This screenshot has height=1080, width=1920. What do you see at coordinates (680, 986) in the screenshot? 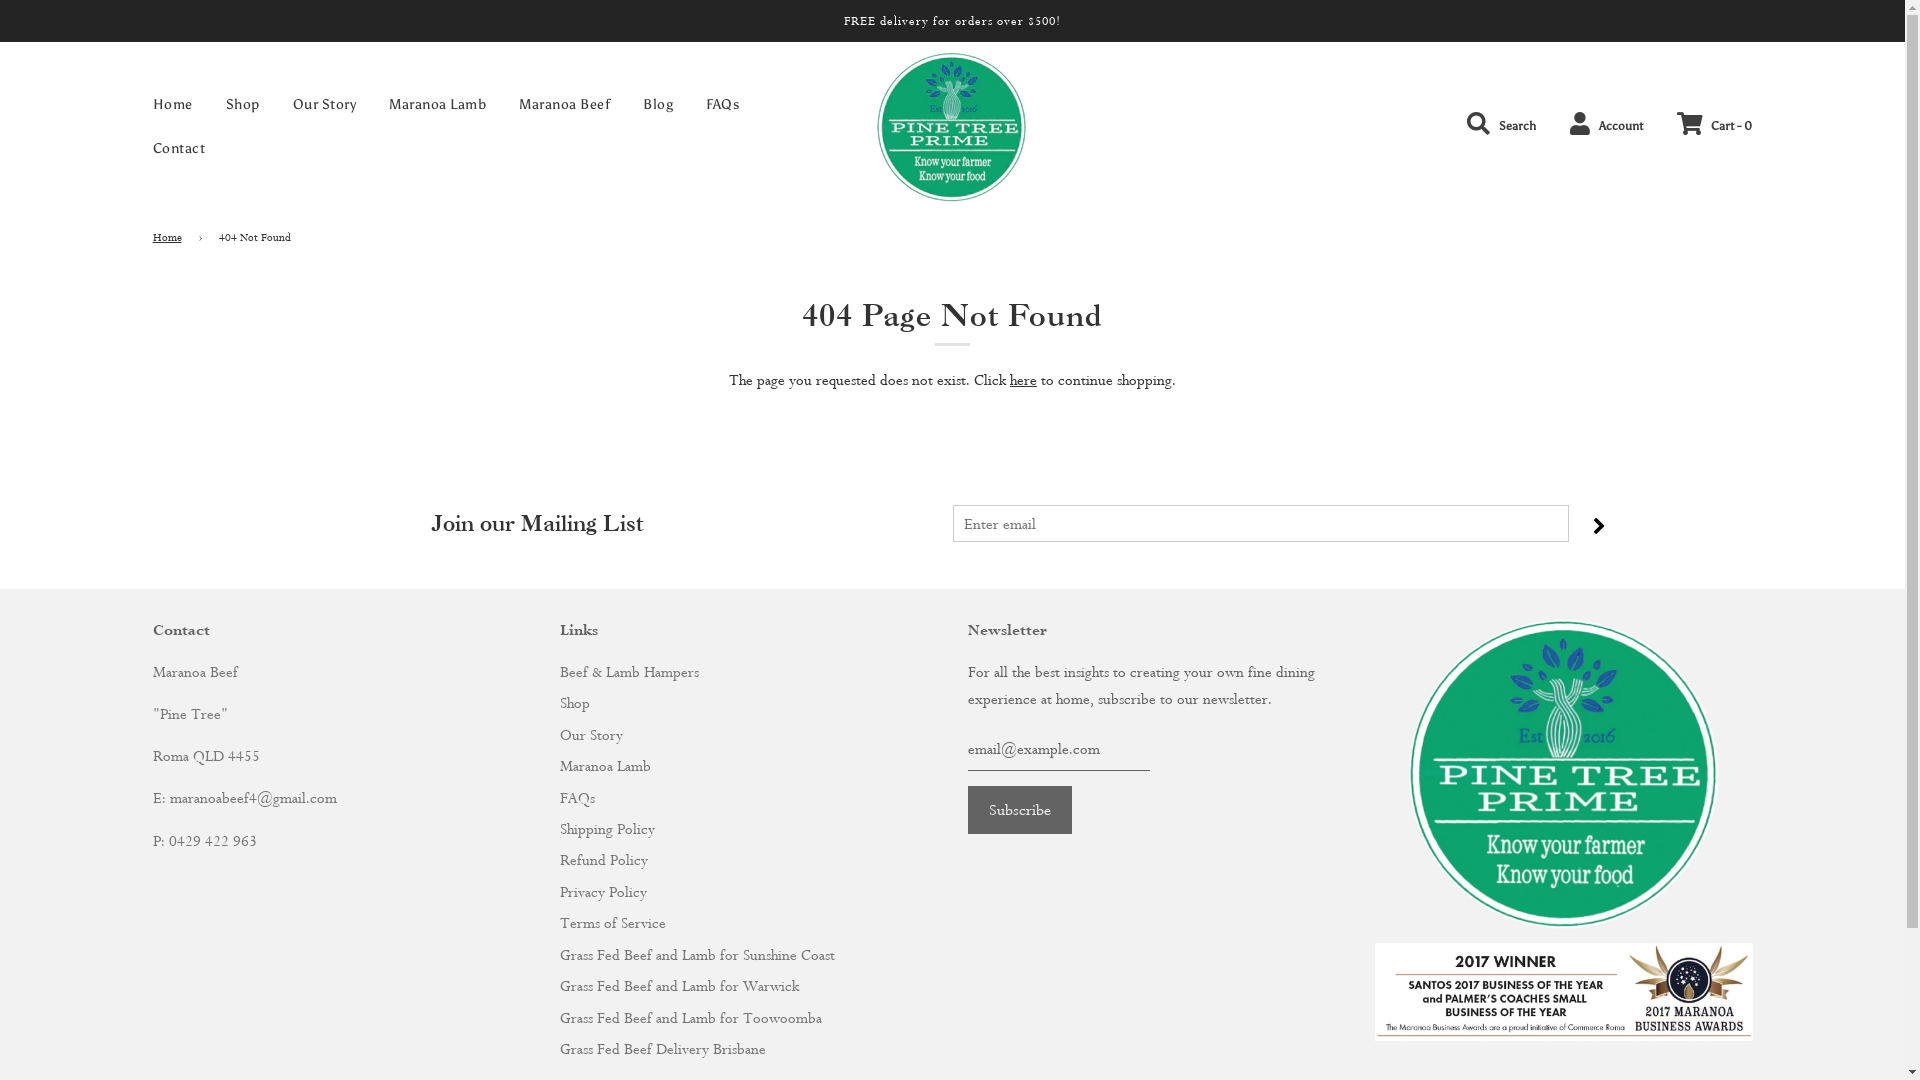
I see `Grass Fed Beef and Lamb for Warwick` at bounding box center [680, 986].